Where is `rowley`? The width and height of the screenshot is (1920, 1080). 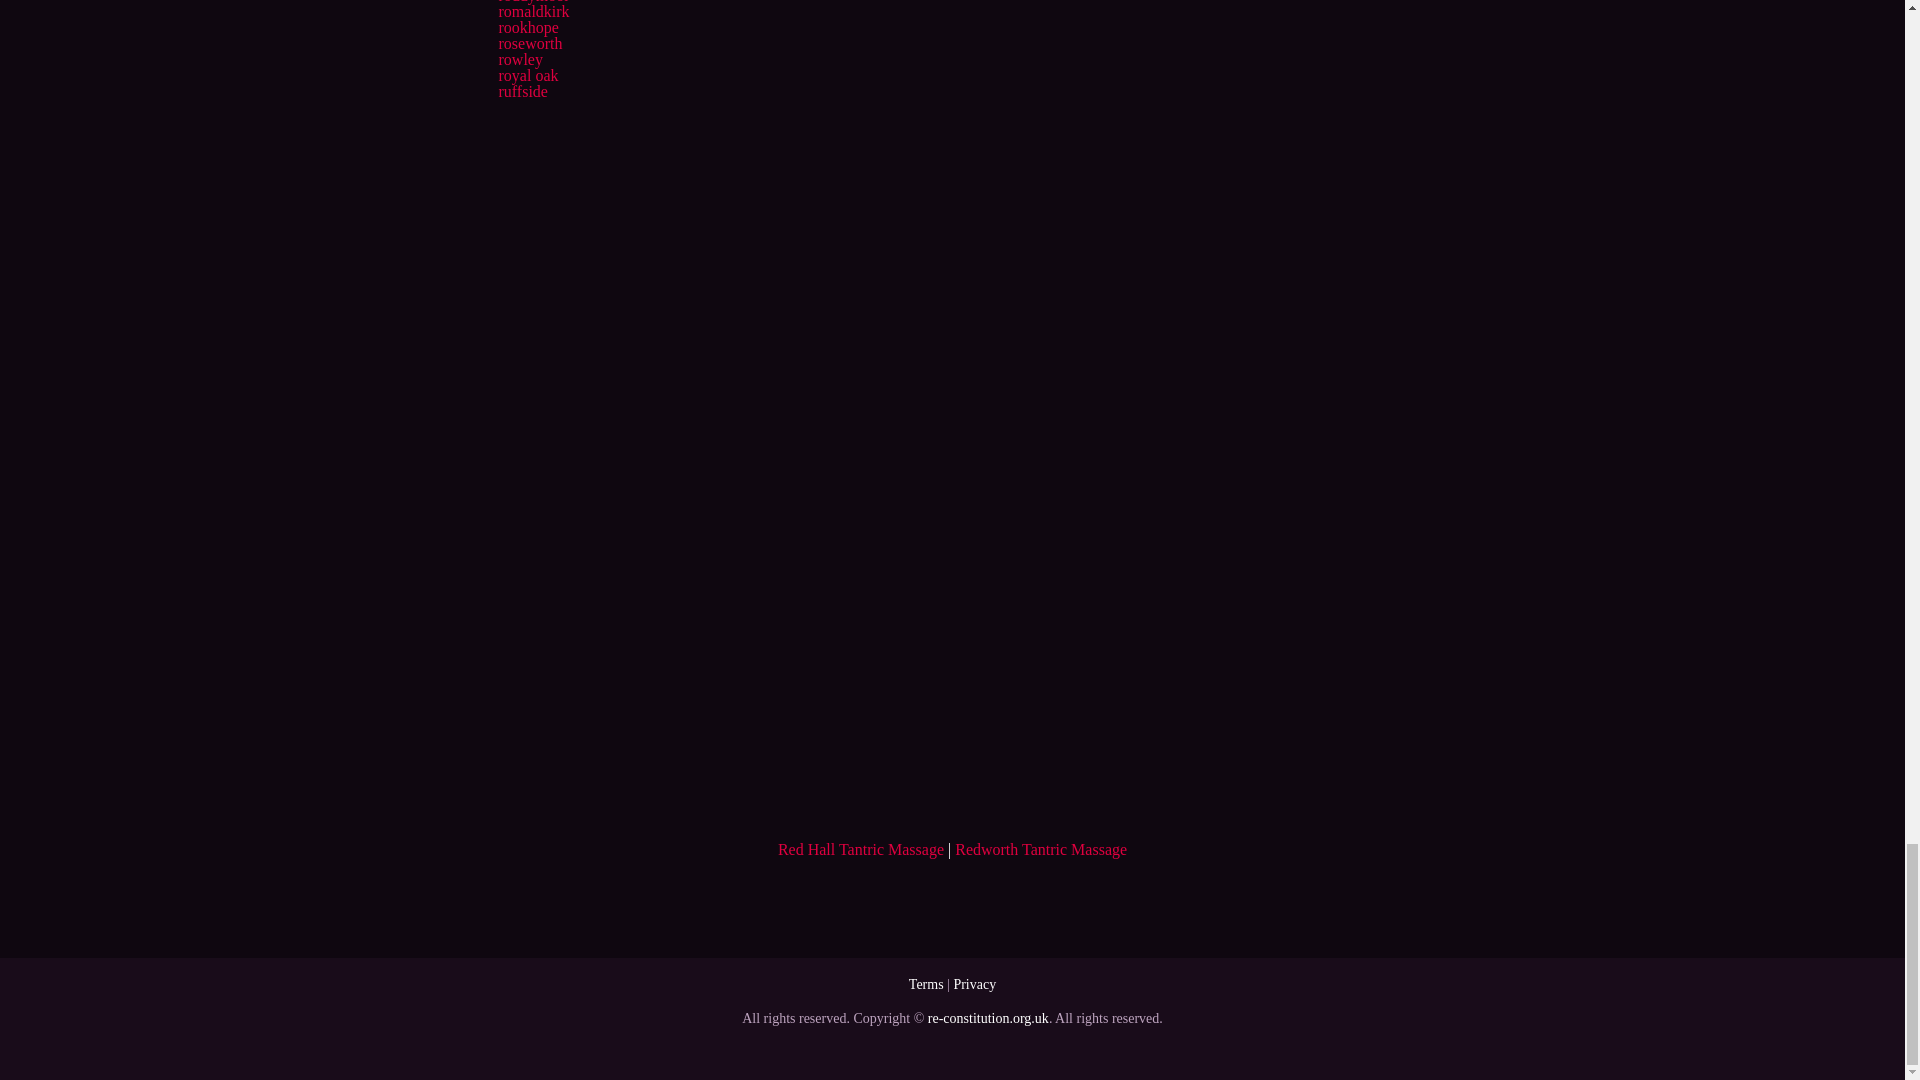
rowley is located at coordinates (519, 59).